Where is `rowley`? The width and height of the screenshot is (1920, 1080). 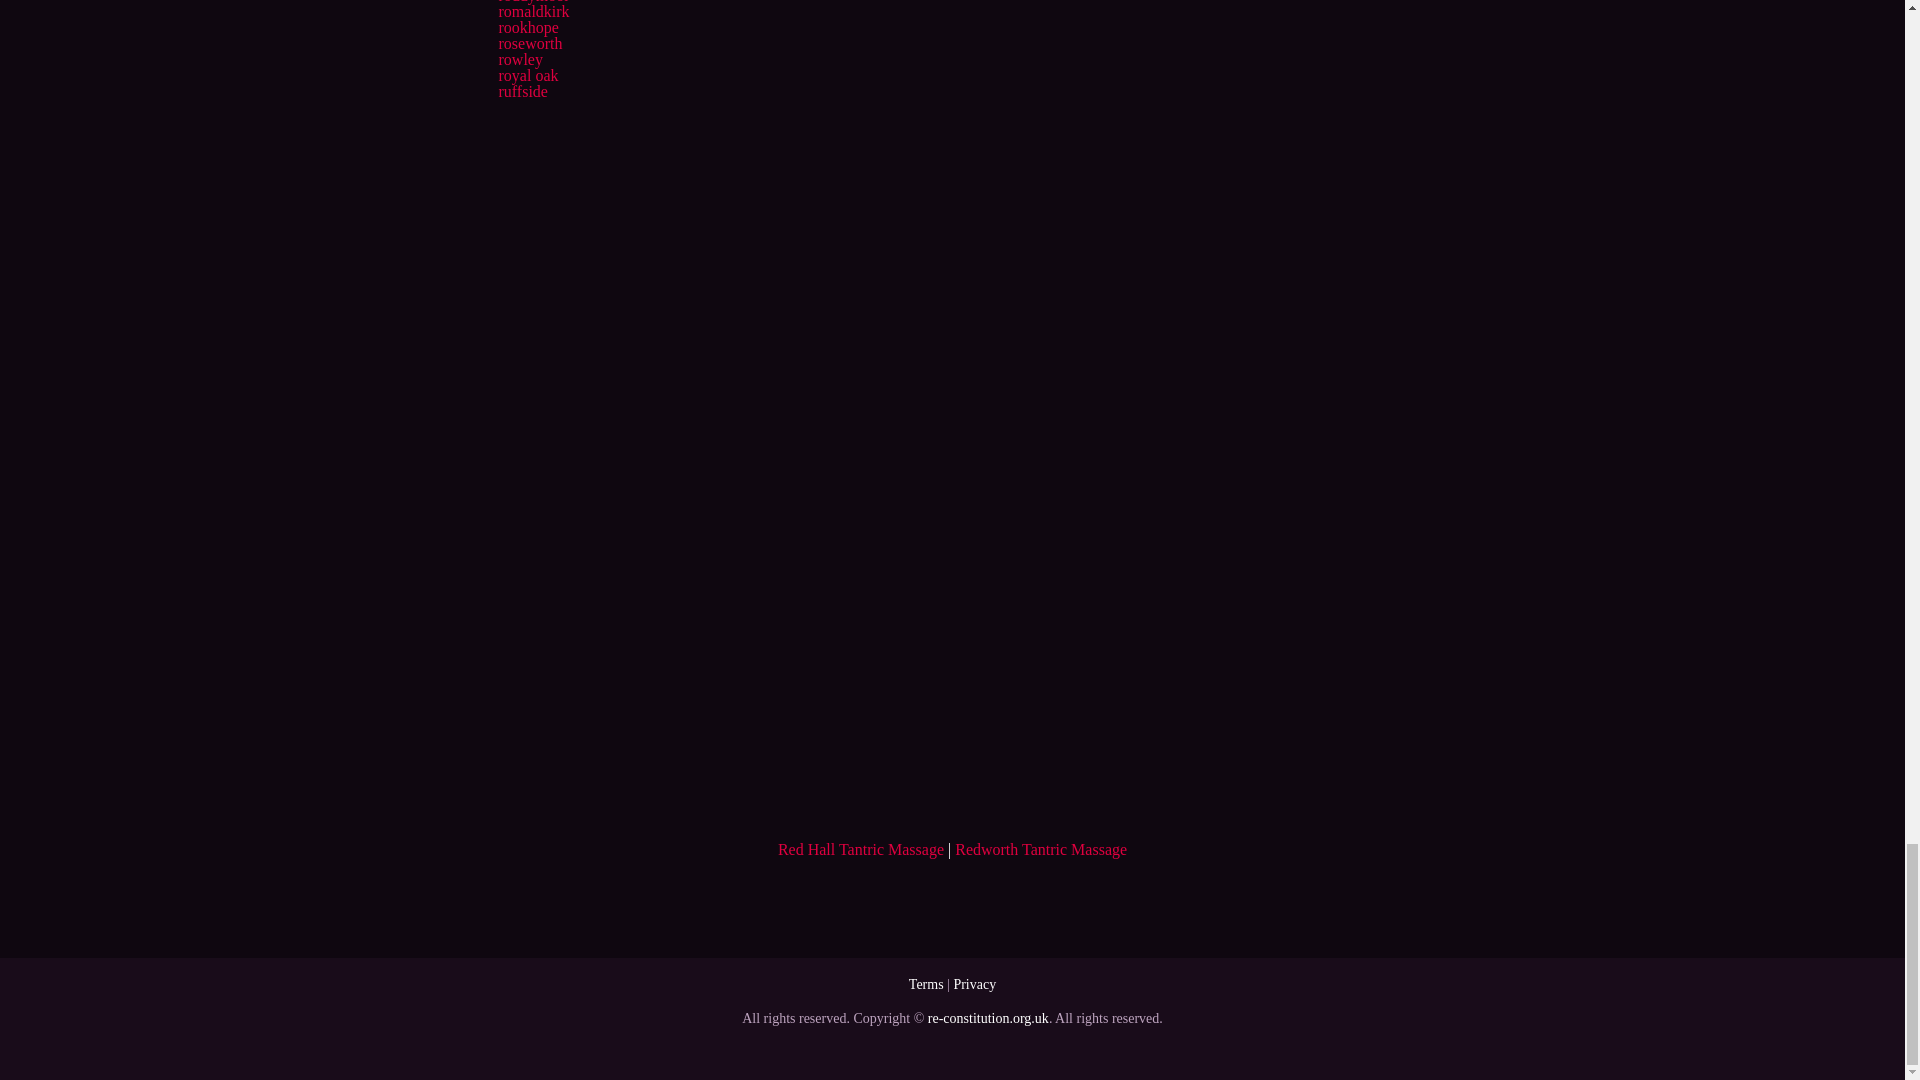
rowley is located at coordinates (519, 59).